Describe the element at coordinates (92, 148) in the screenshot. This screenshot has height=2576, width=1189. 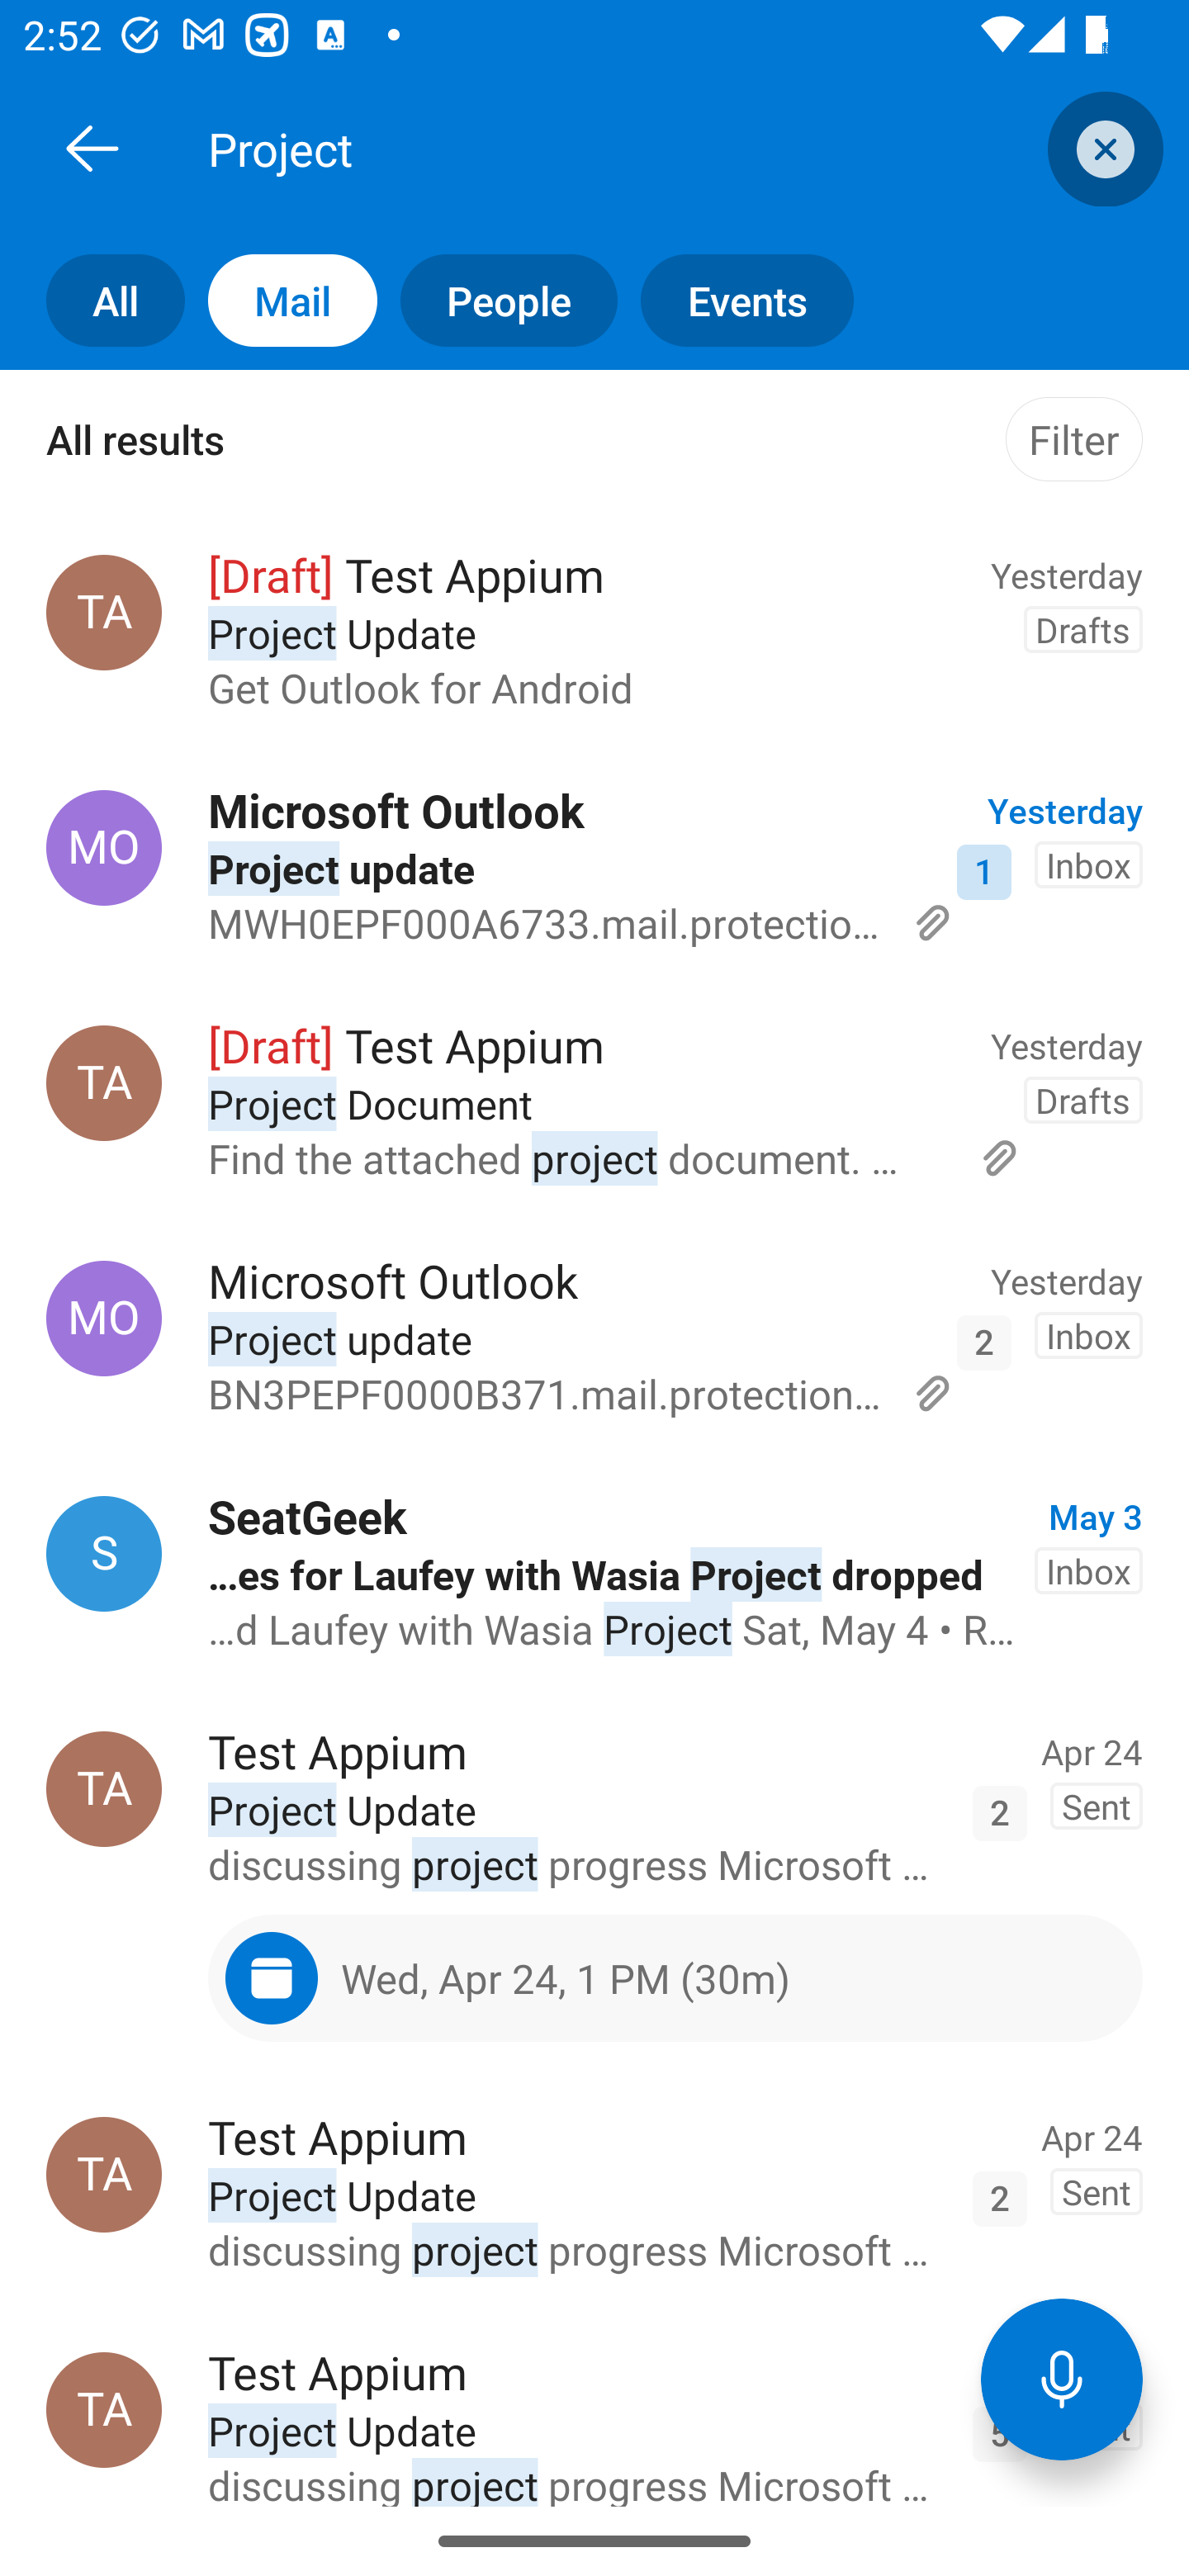
I see `Back` at that location.